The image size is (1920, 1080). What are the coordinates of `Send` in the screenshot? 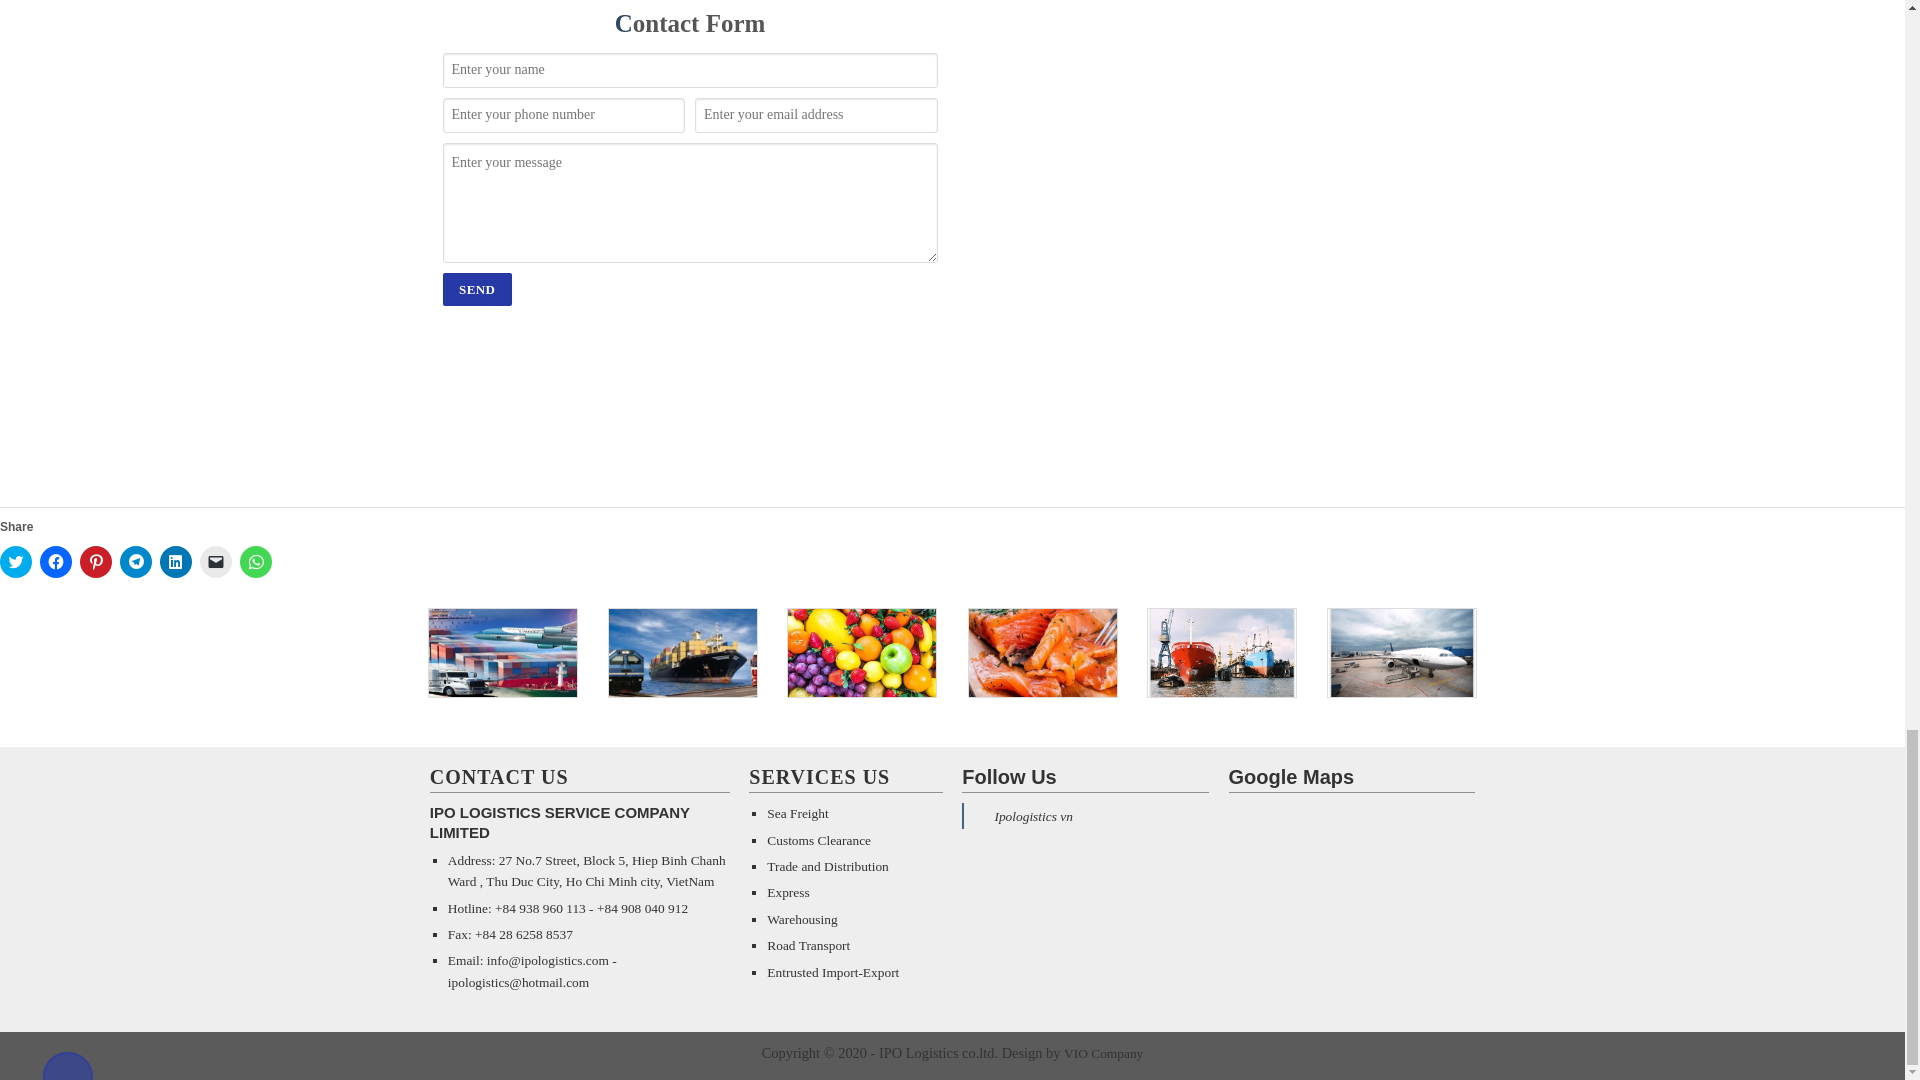 It's located at (476, 289).